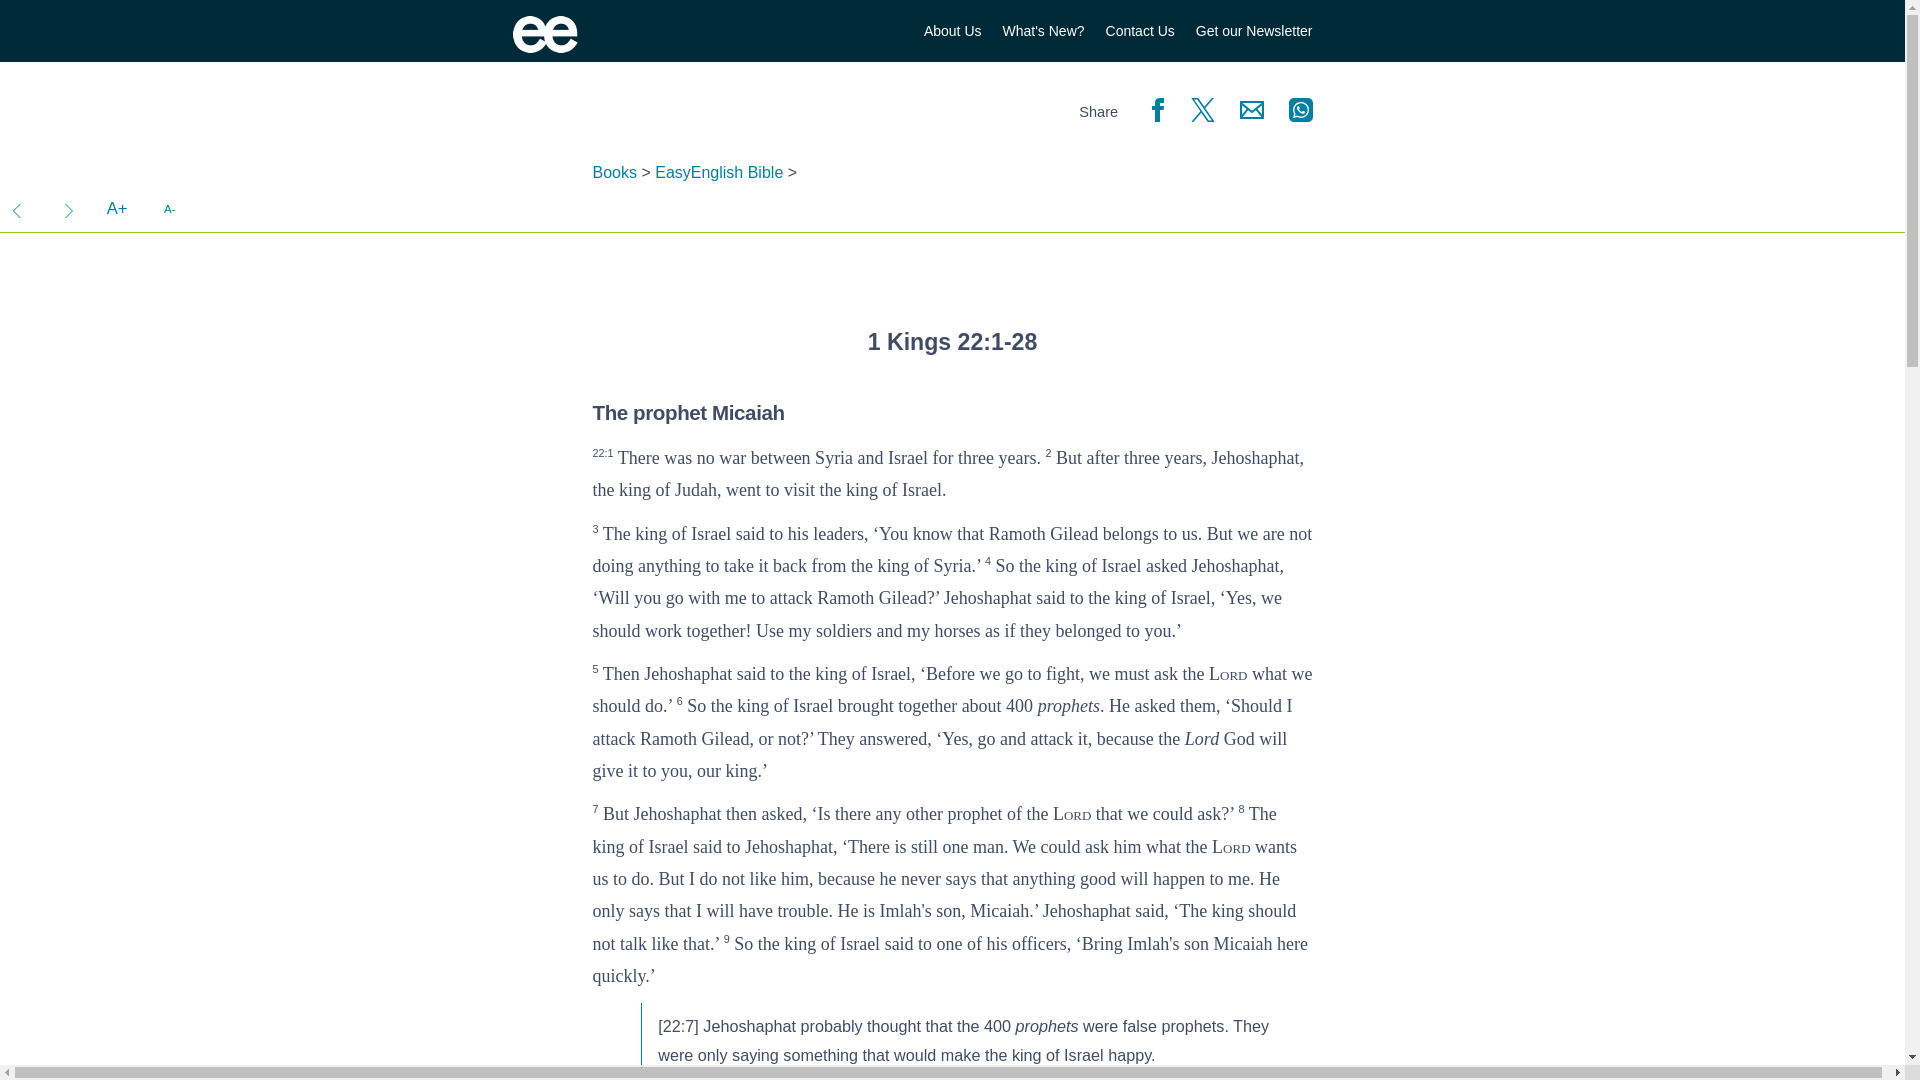  I want to click on EasyEnglish Bible Homepage, so click(544, 34).